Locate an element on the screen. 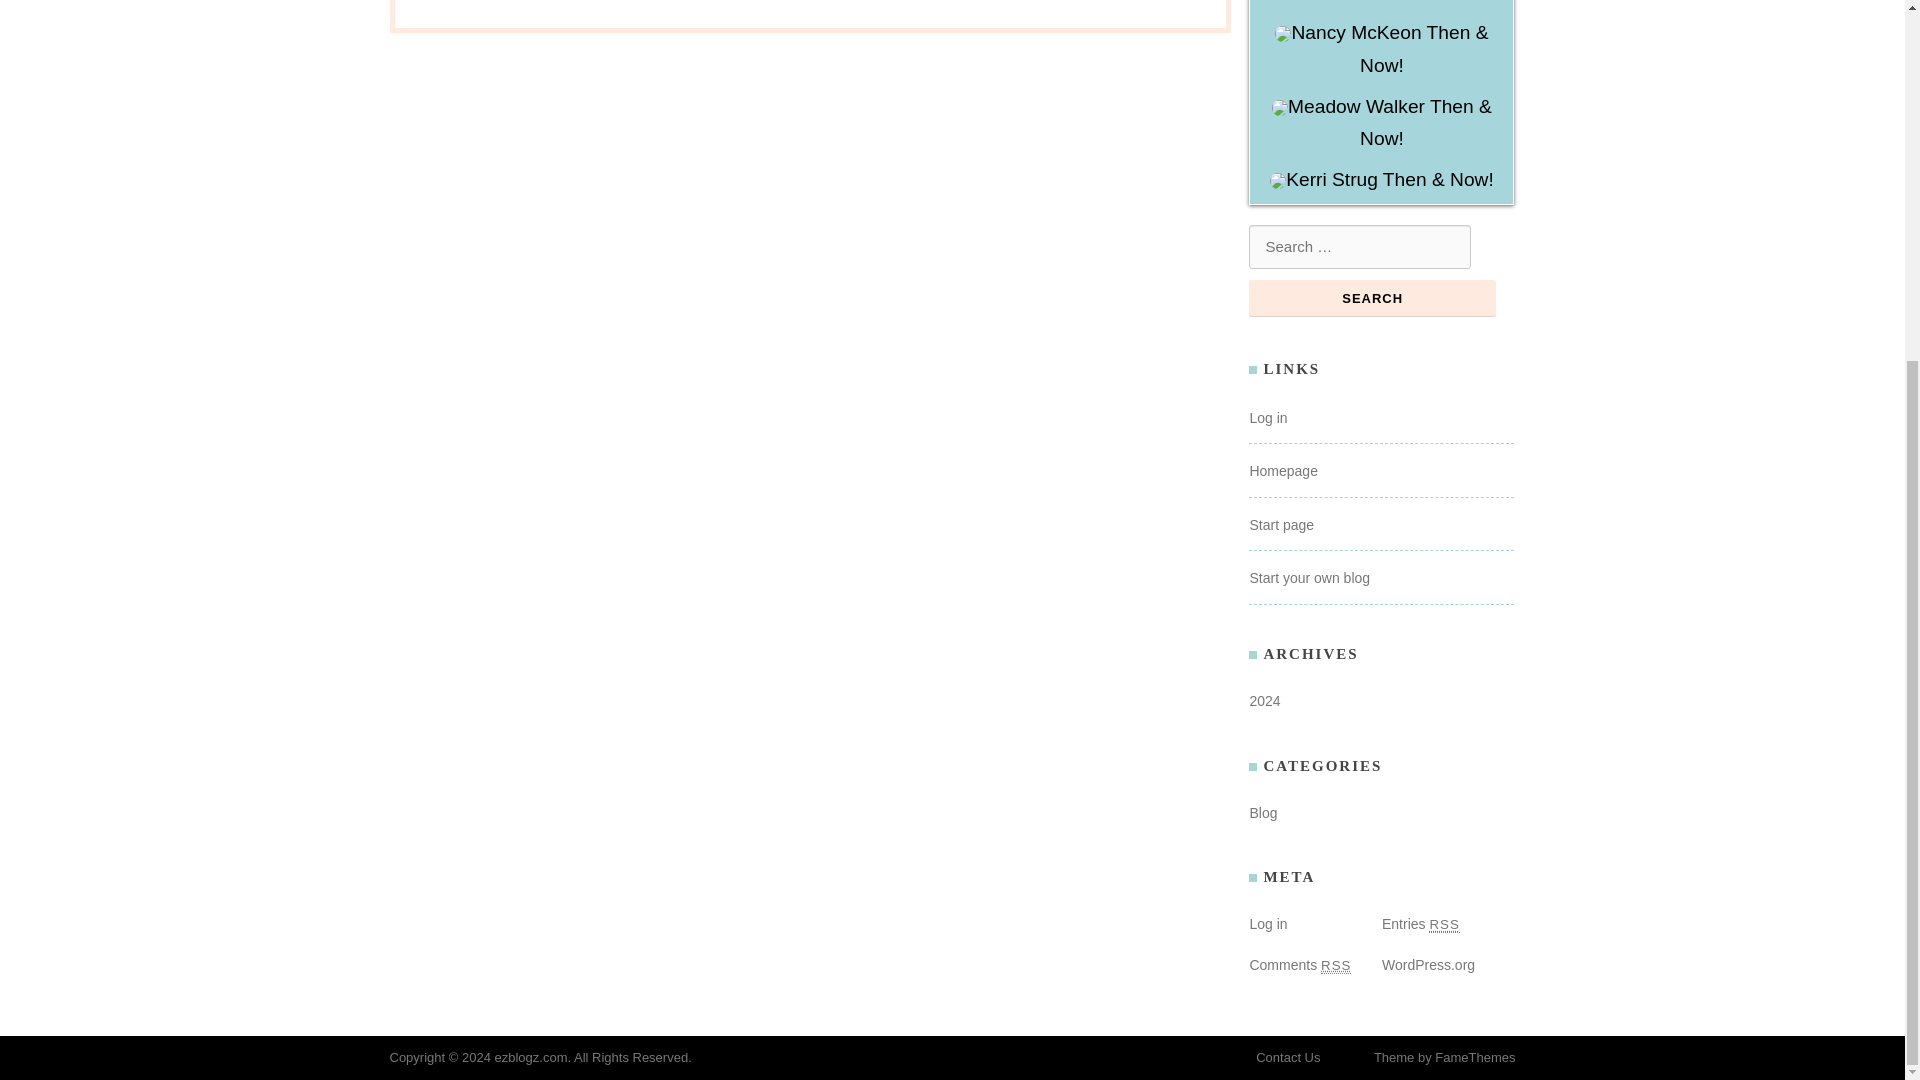  Blog is located at coordinates (1262, 812).